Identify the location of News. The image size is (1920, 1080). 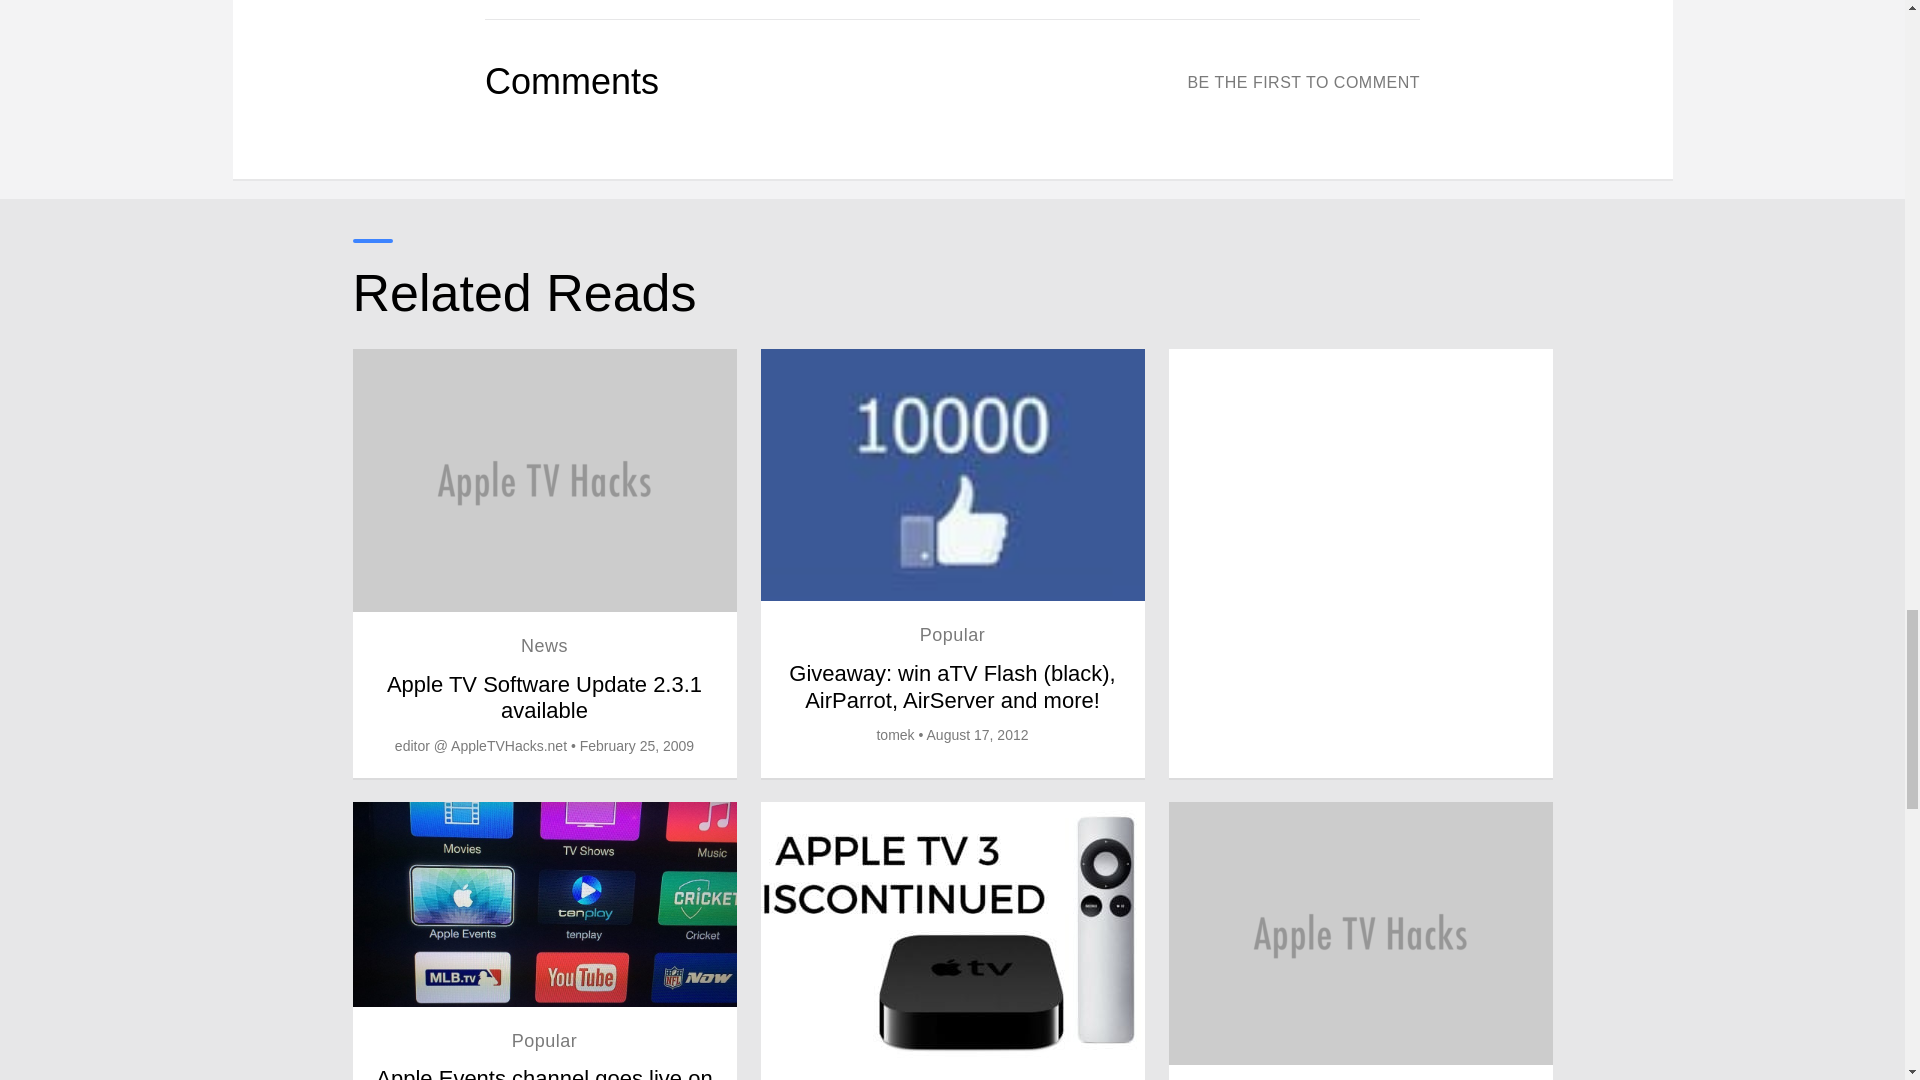
(544, 646).